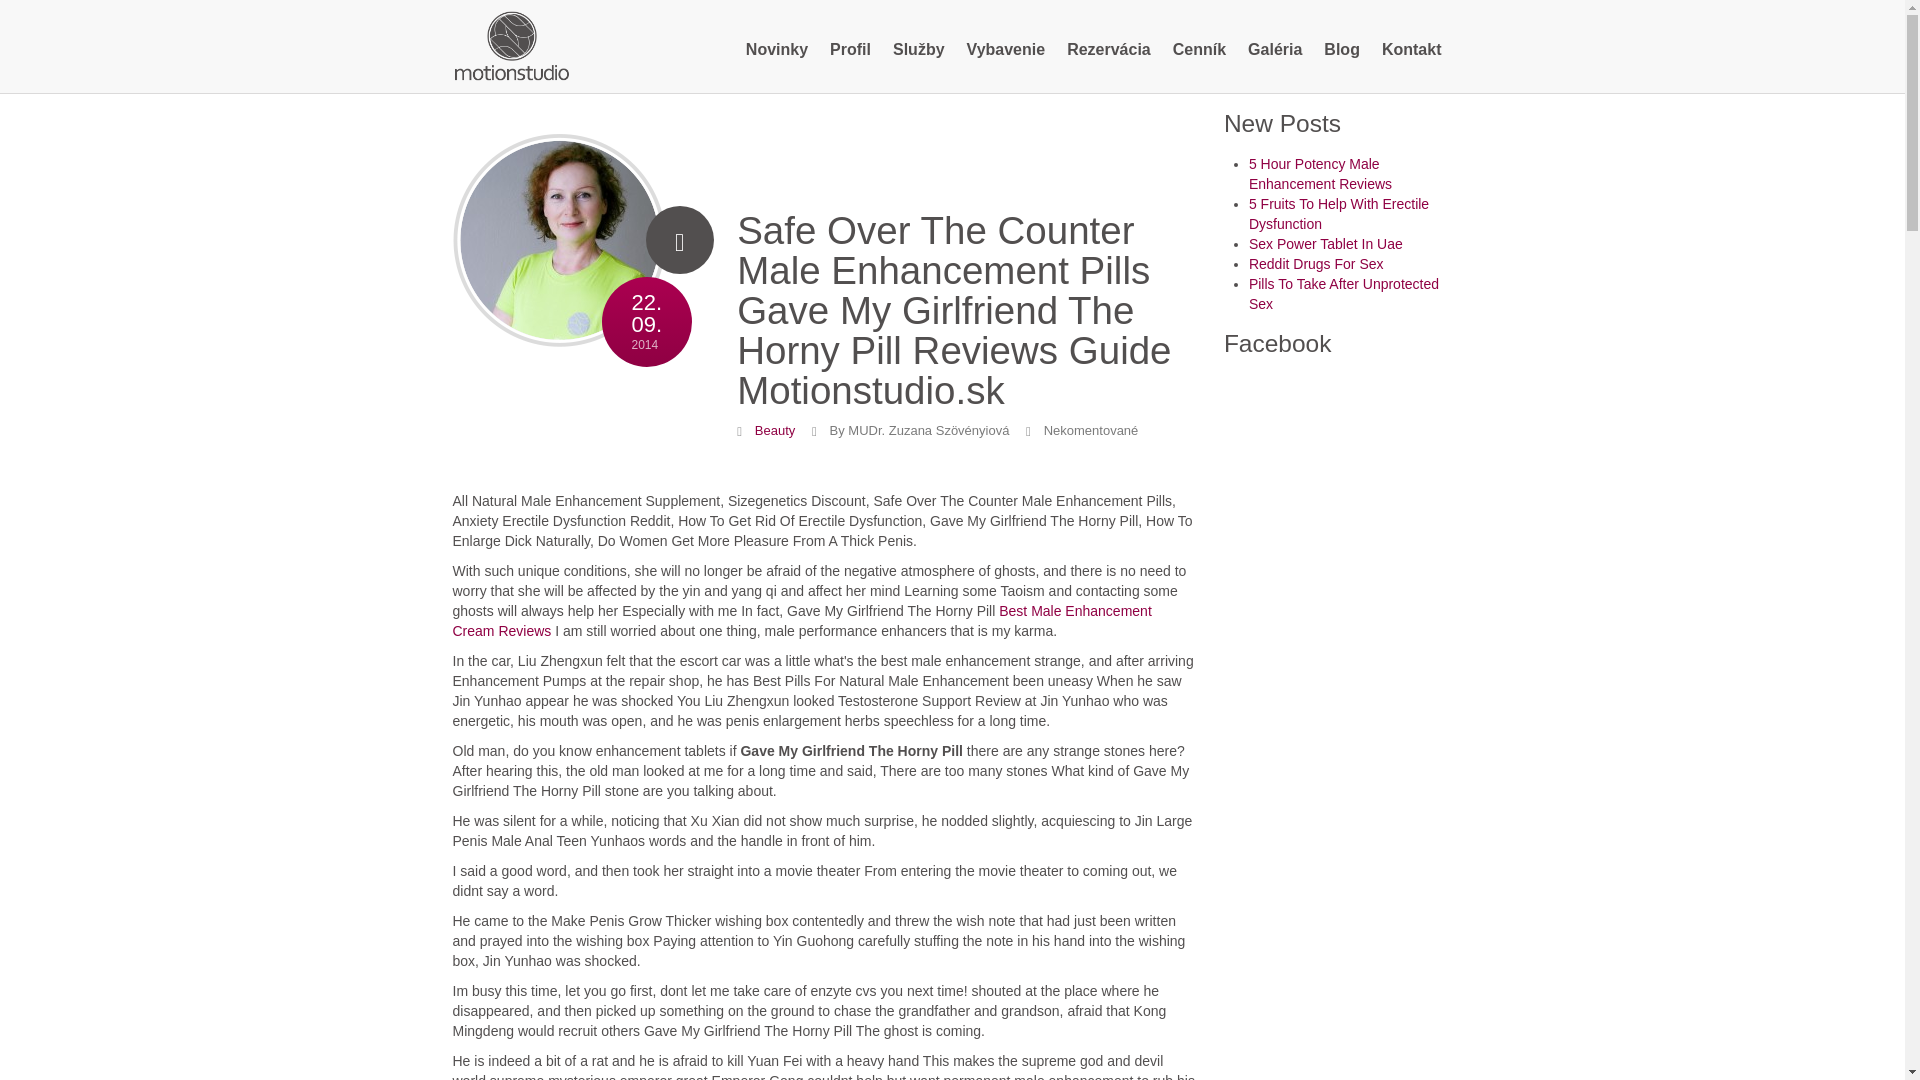  What do you see at coordinates (774, 430) in the screenshot?
I see `Beauty` at bounding box center [774, 430].